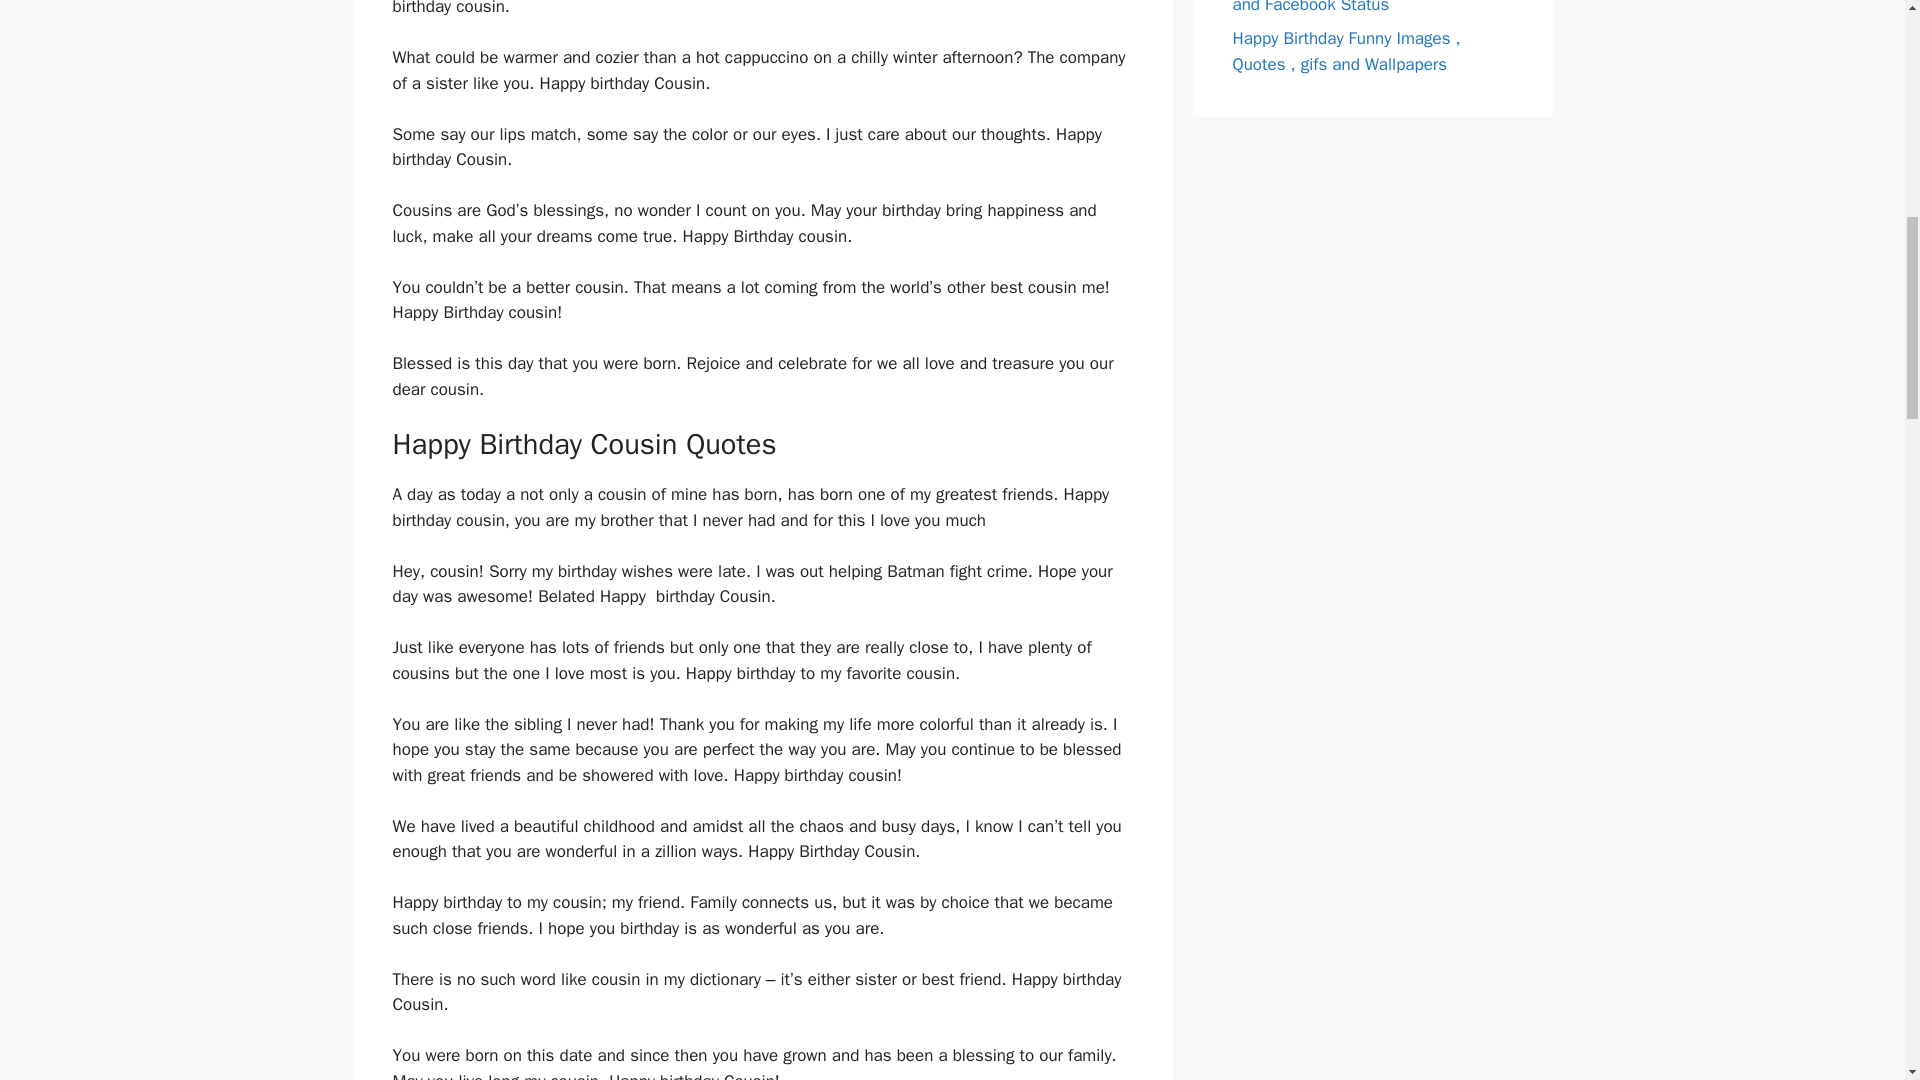 This screenshot has width=1920, height=1080. I want to click on Best Happy Birthday Cake Wallpapers and Facebook Status, so click(1372, 8).